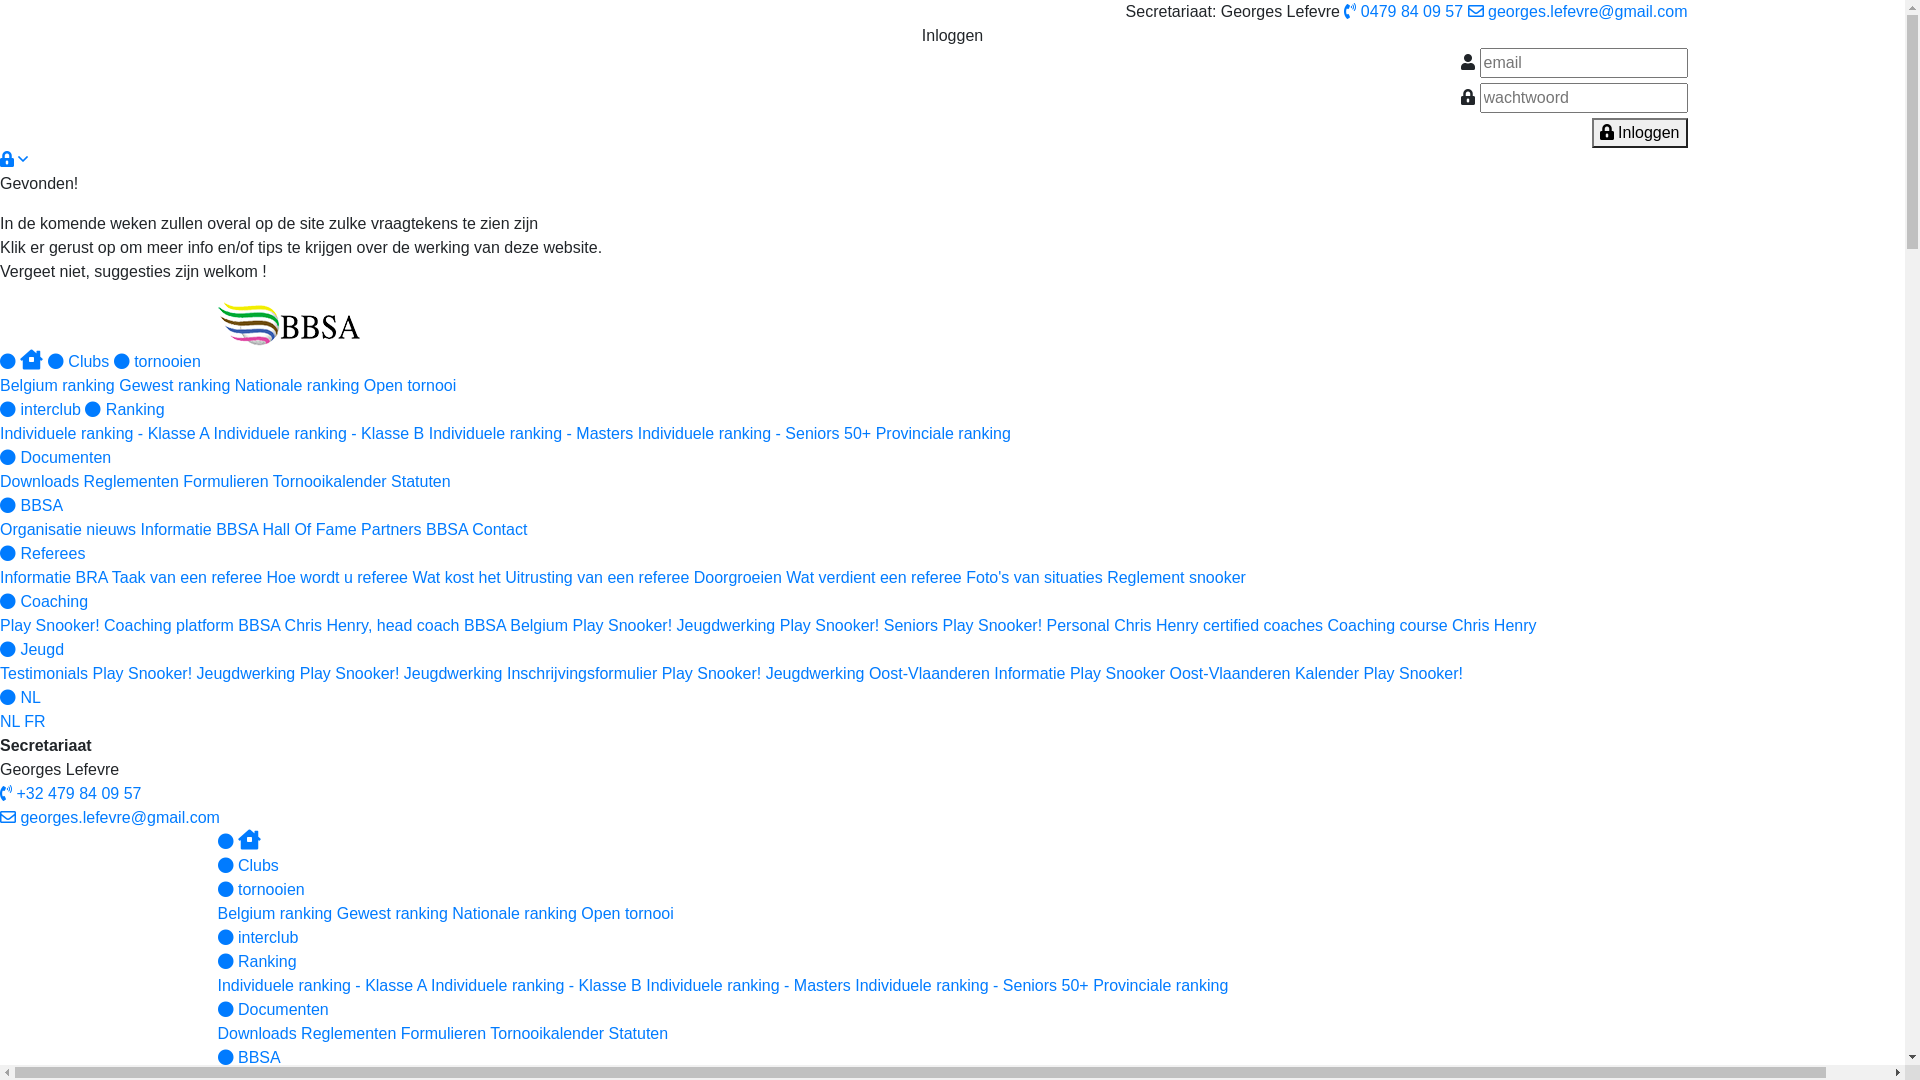  Describe the element at coordinates (426, 626) in the screenshot. I see `Chris Henry, head coach BBSA Belgium` at that location.